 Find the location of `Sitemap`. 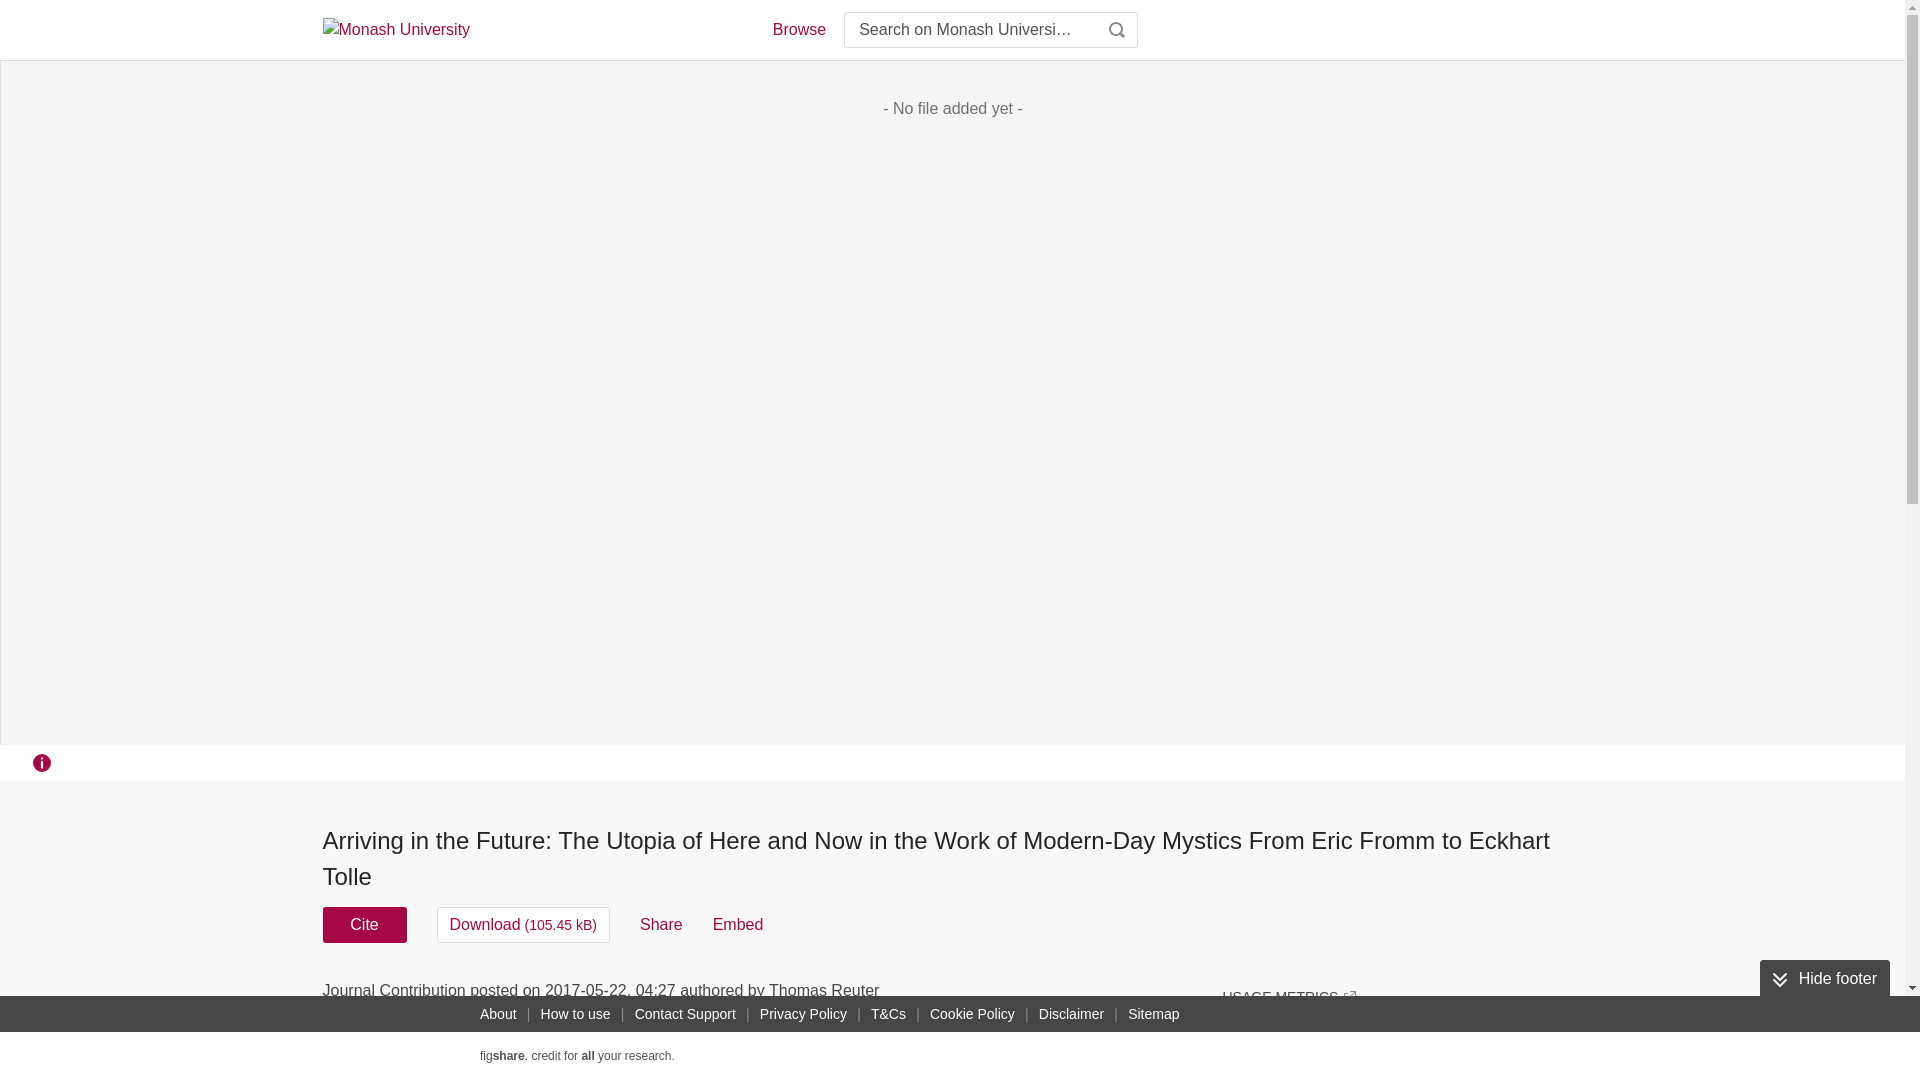

Sitemap is located at coordinates (1152, 1014).